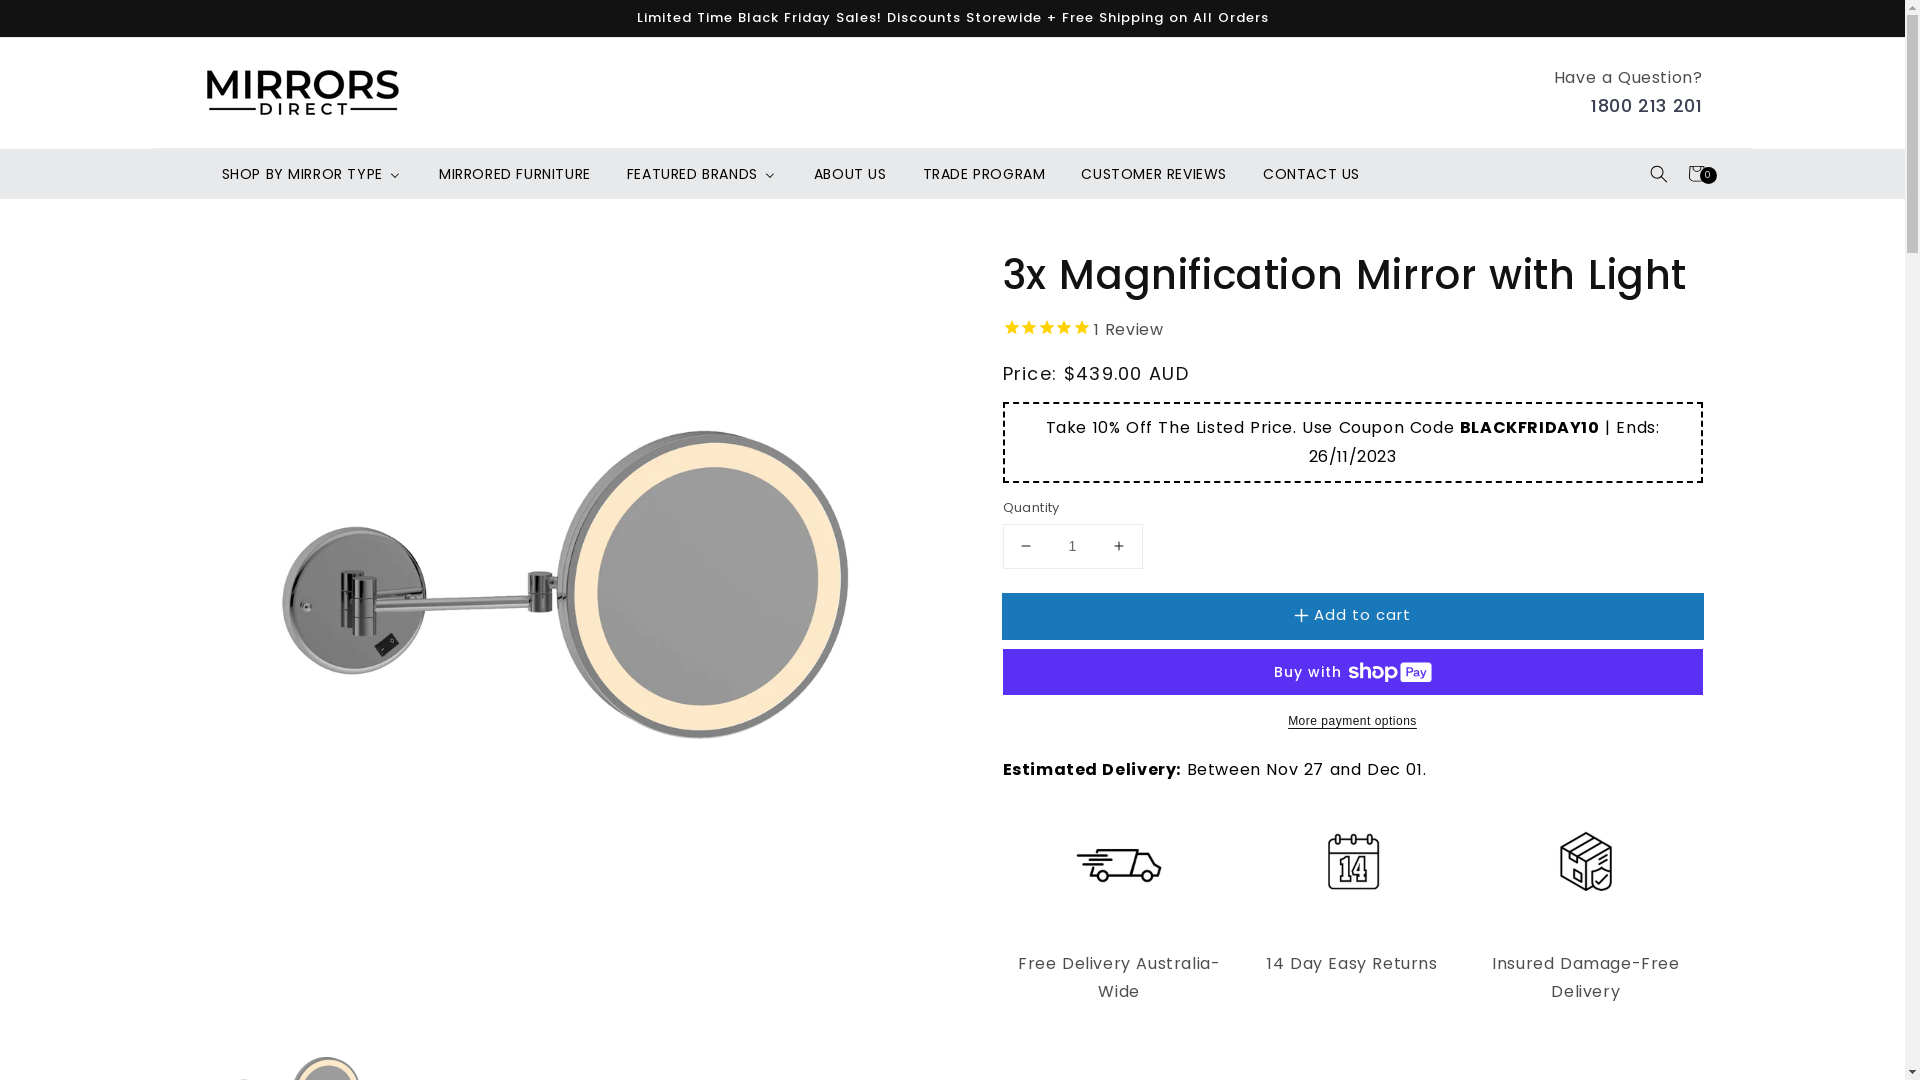 The image size is (1920, 1080). I want to click on ABOUT US, so click(850, 174).